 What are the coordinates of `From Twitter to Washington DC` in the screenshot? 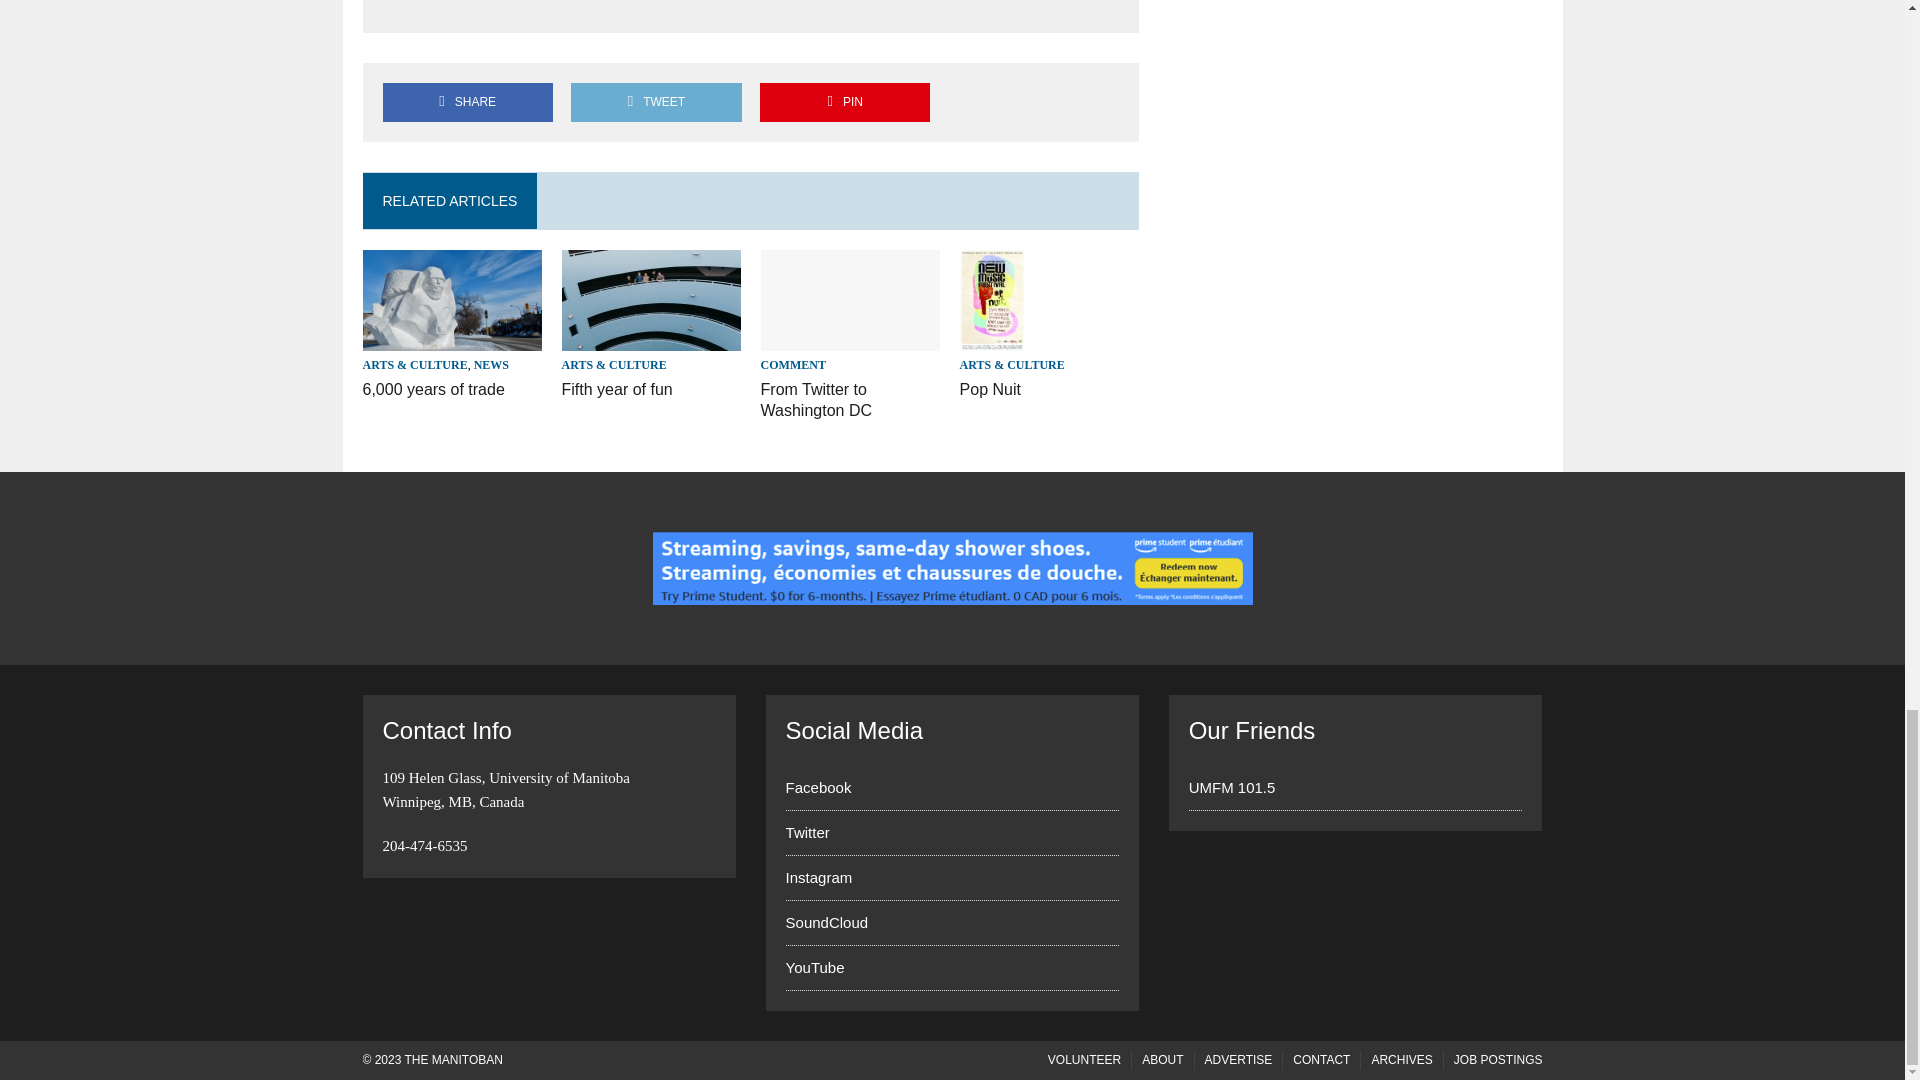 It's located at (816, 400).